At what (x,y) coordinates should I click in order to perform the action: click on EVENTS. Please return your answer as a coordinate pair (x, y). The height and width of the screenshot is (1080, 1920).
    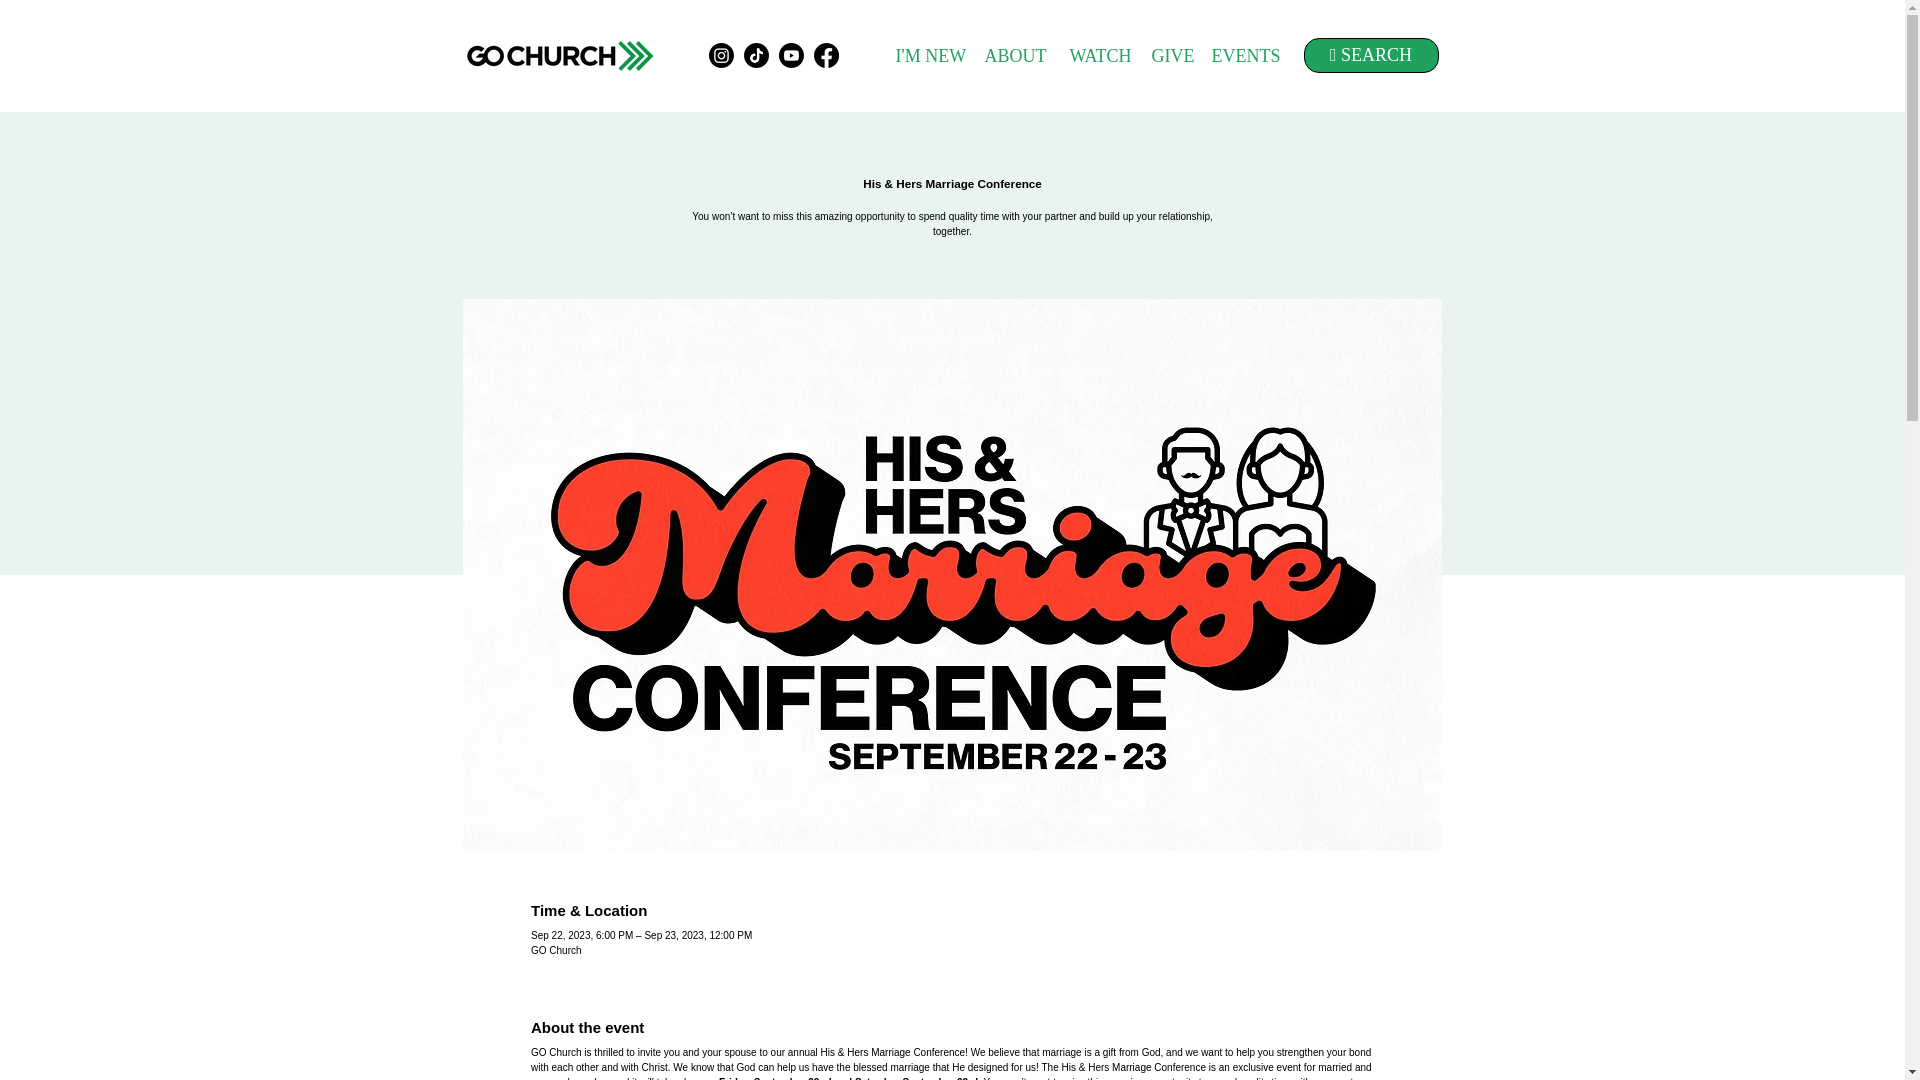
    Looking at the image, I should click on (1246, 56).